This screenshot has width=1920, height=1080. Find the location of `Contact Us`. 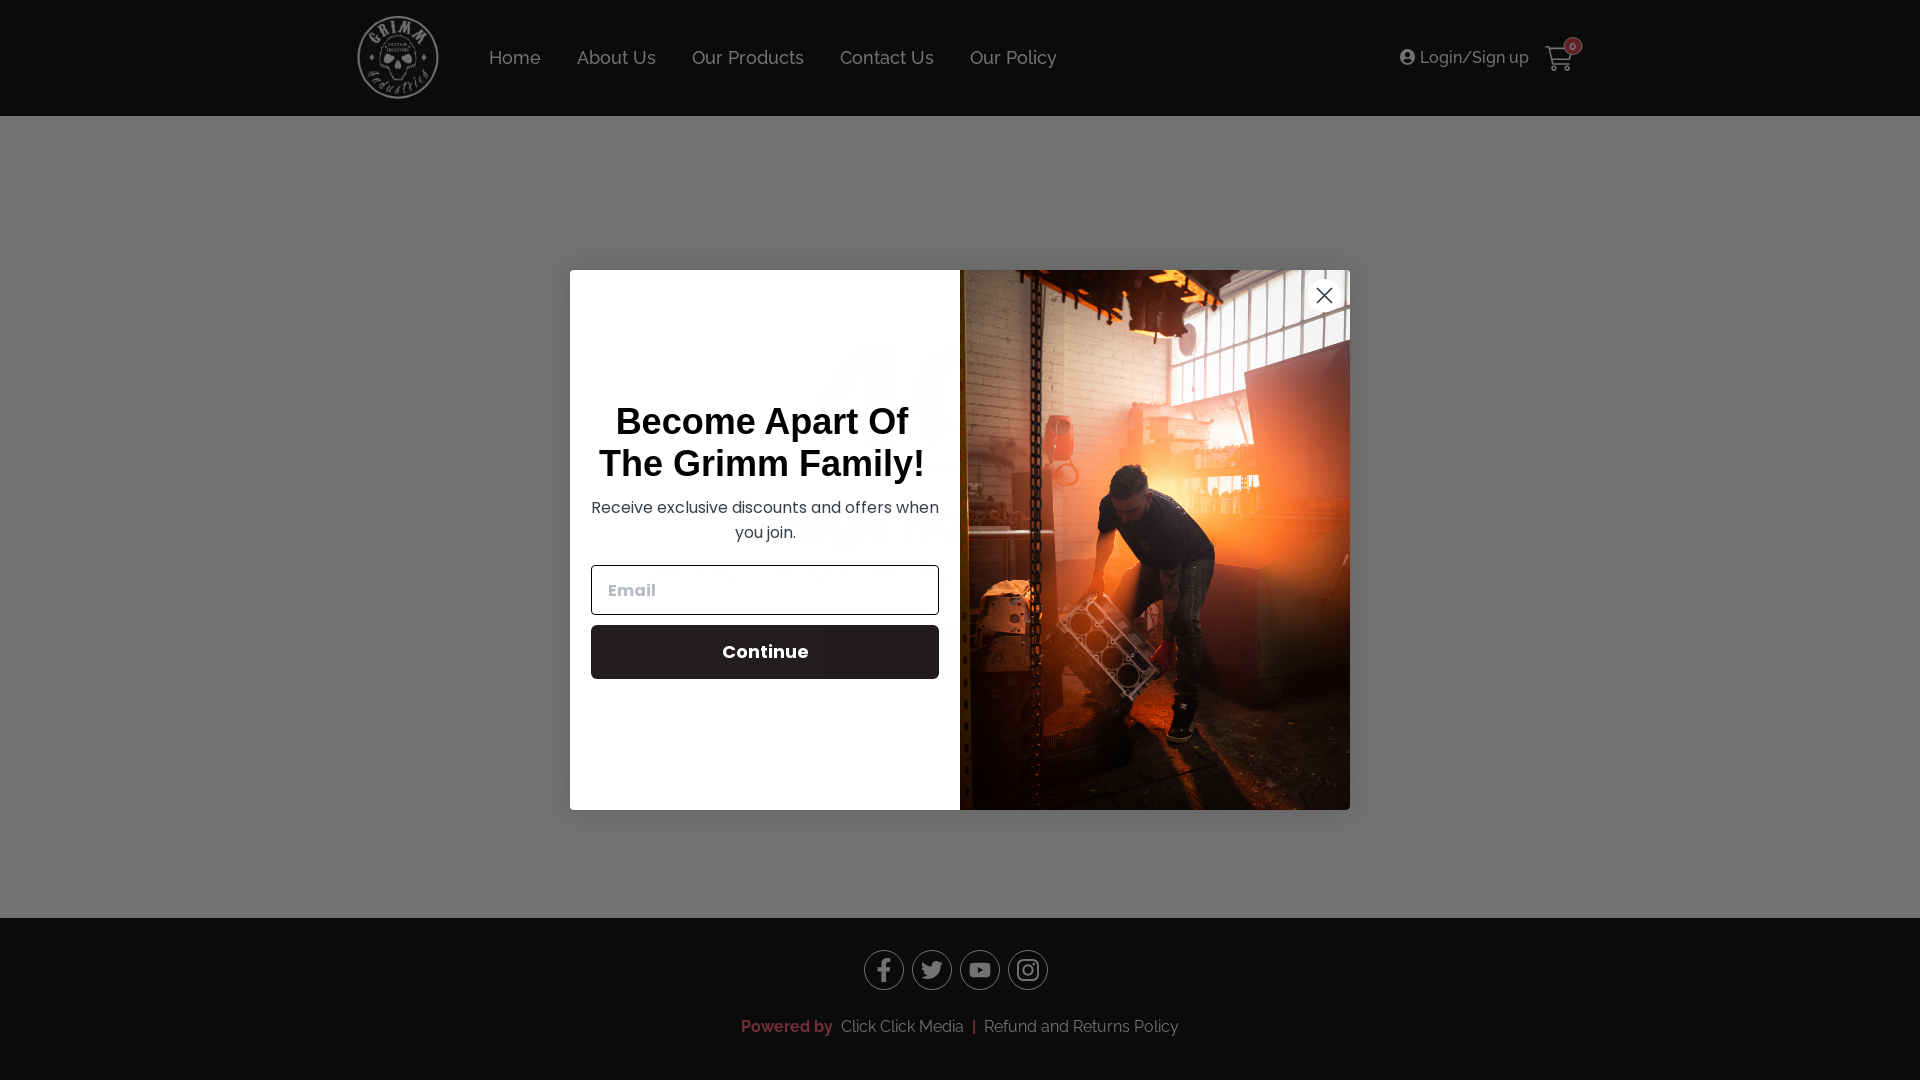

Contact Us is located at coordinates (887, 58).